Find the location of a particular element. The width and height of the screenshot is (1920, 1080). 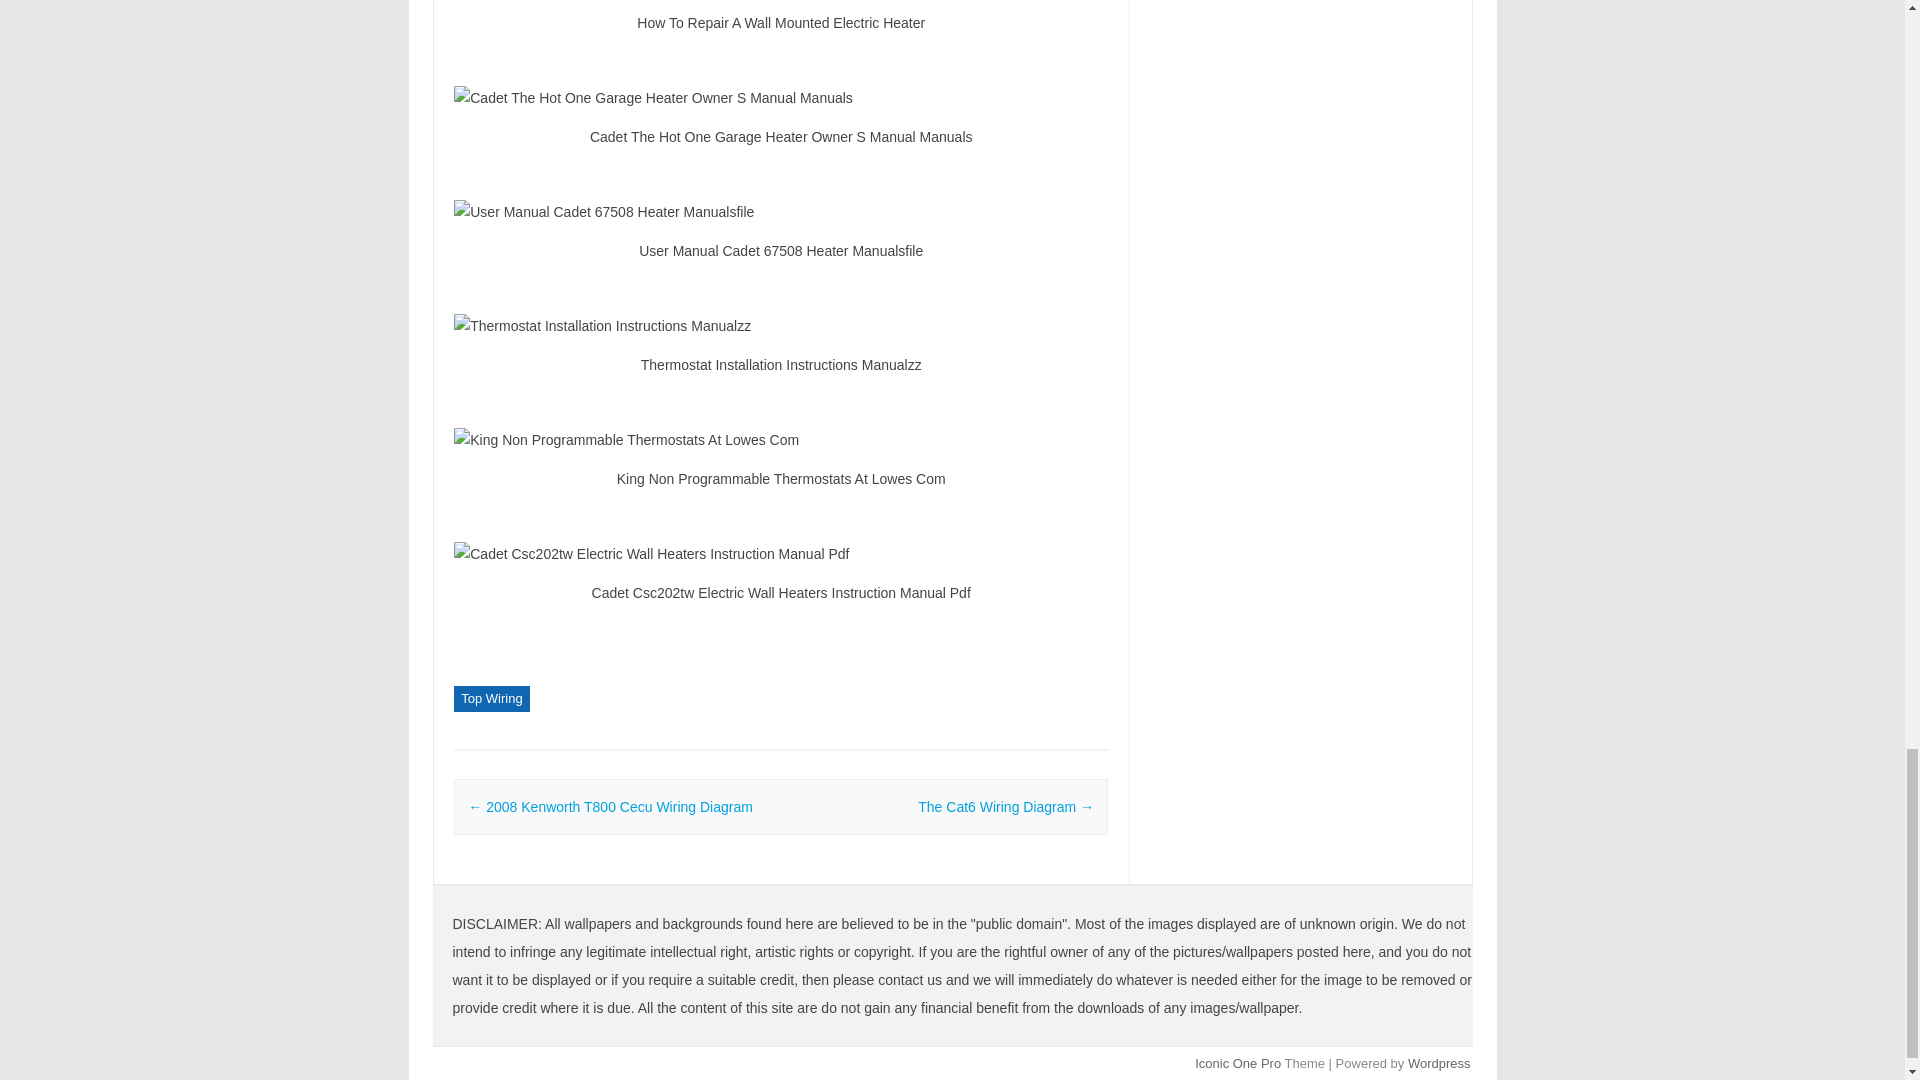

Top Wiring is located at coordinates (491, 698).